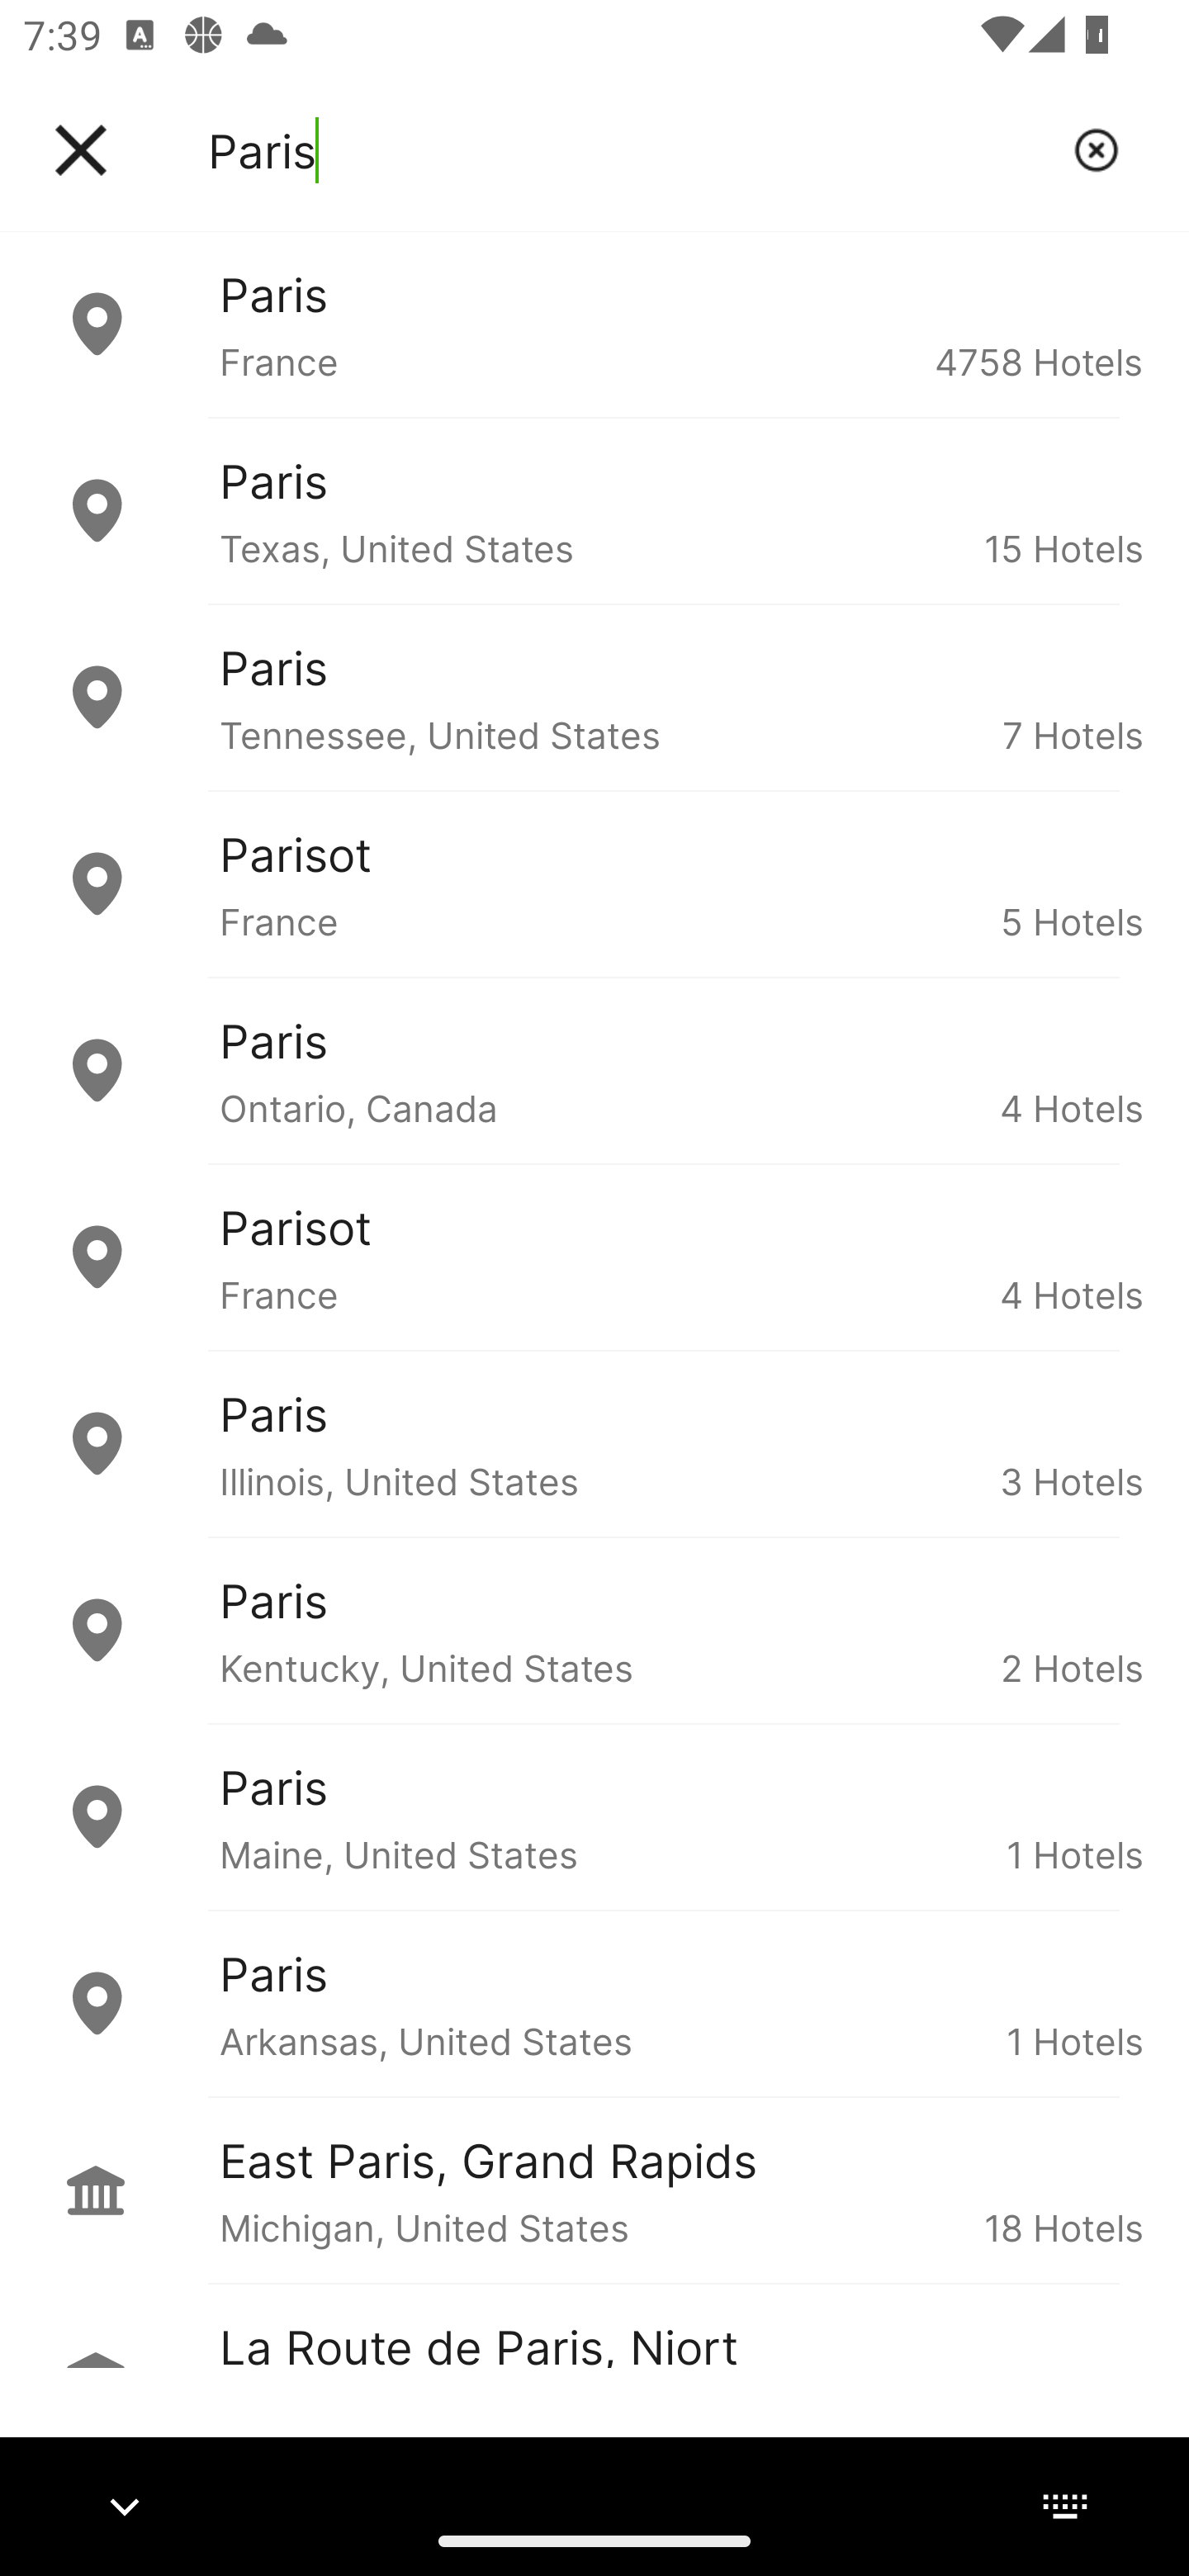 Image resolution: width=1189 pixels, height=2576 pixels. I want to click on Paris, so click(628, 150).